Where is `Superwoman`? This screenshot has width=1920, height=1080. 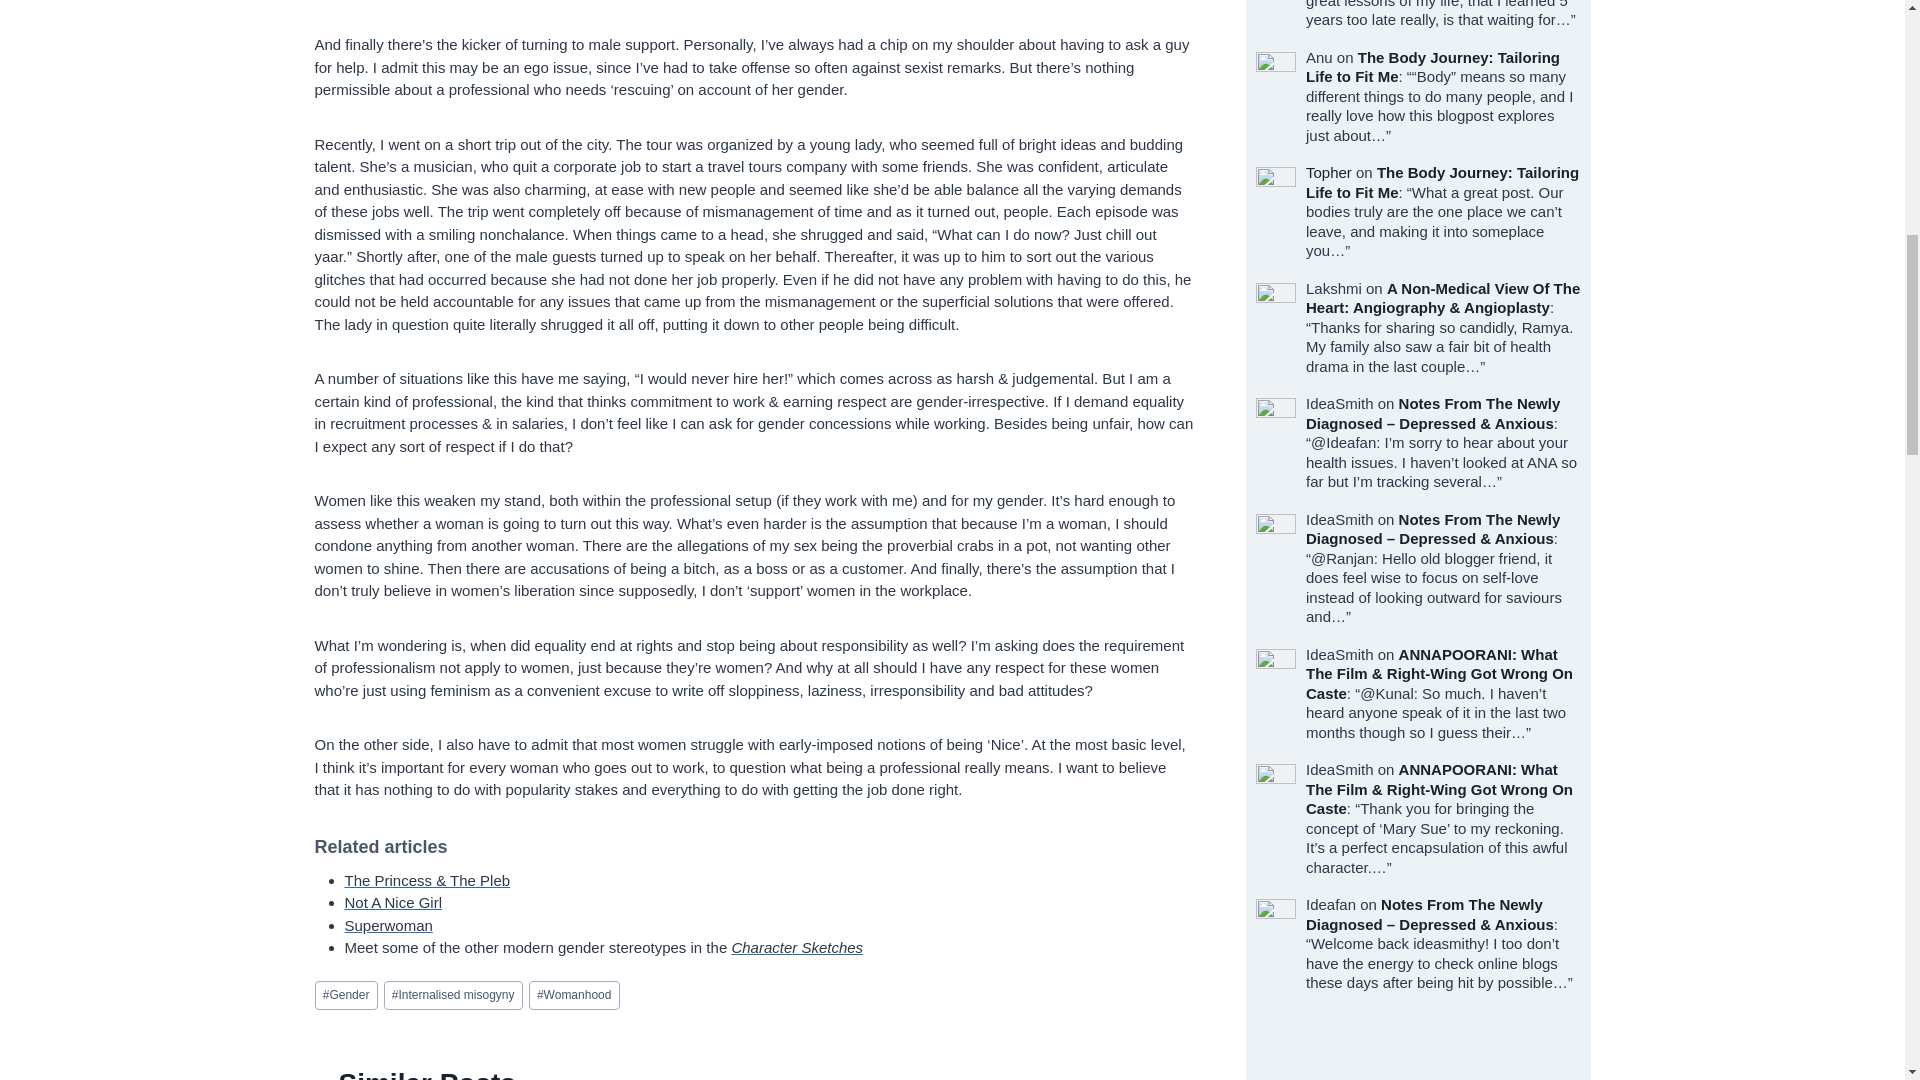 Superwoman is located at coordinates (388, 924).